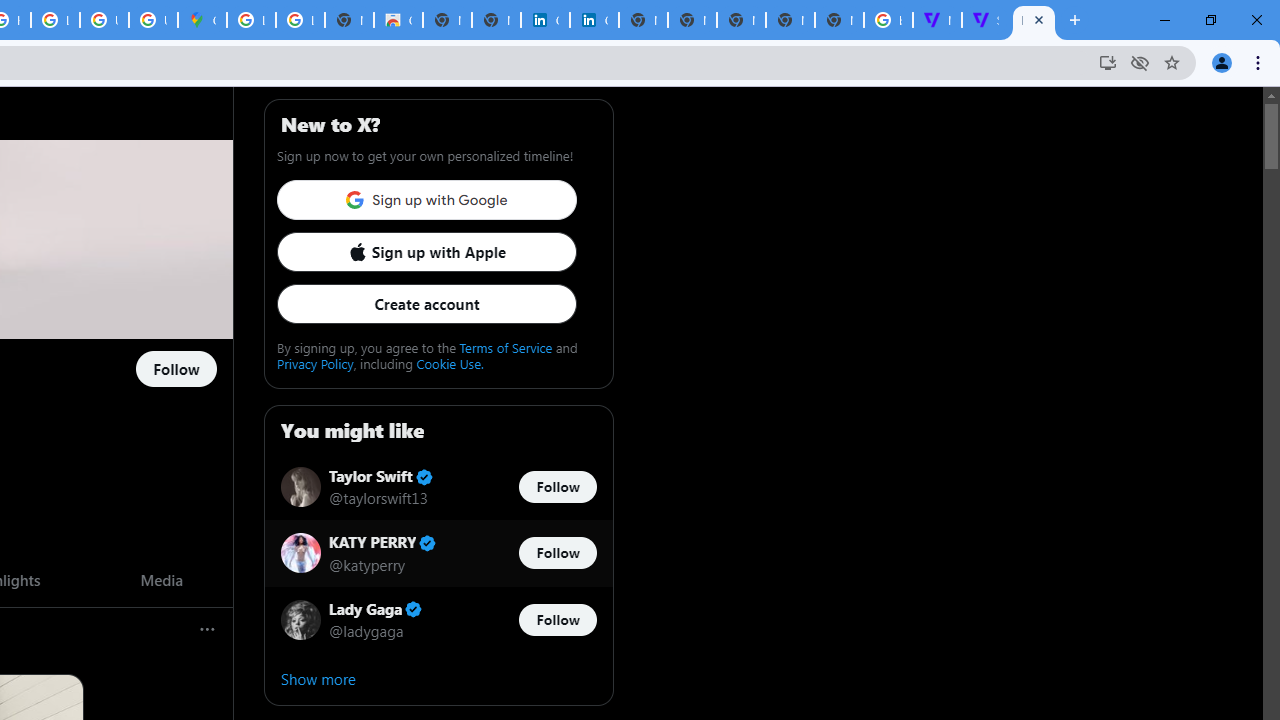  I want to click on Cookie Policy | LinkedIn, so click(594, 20).